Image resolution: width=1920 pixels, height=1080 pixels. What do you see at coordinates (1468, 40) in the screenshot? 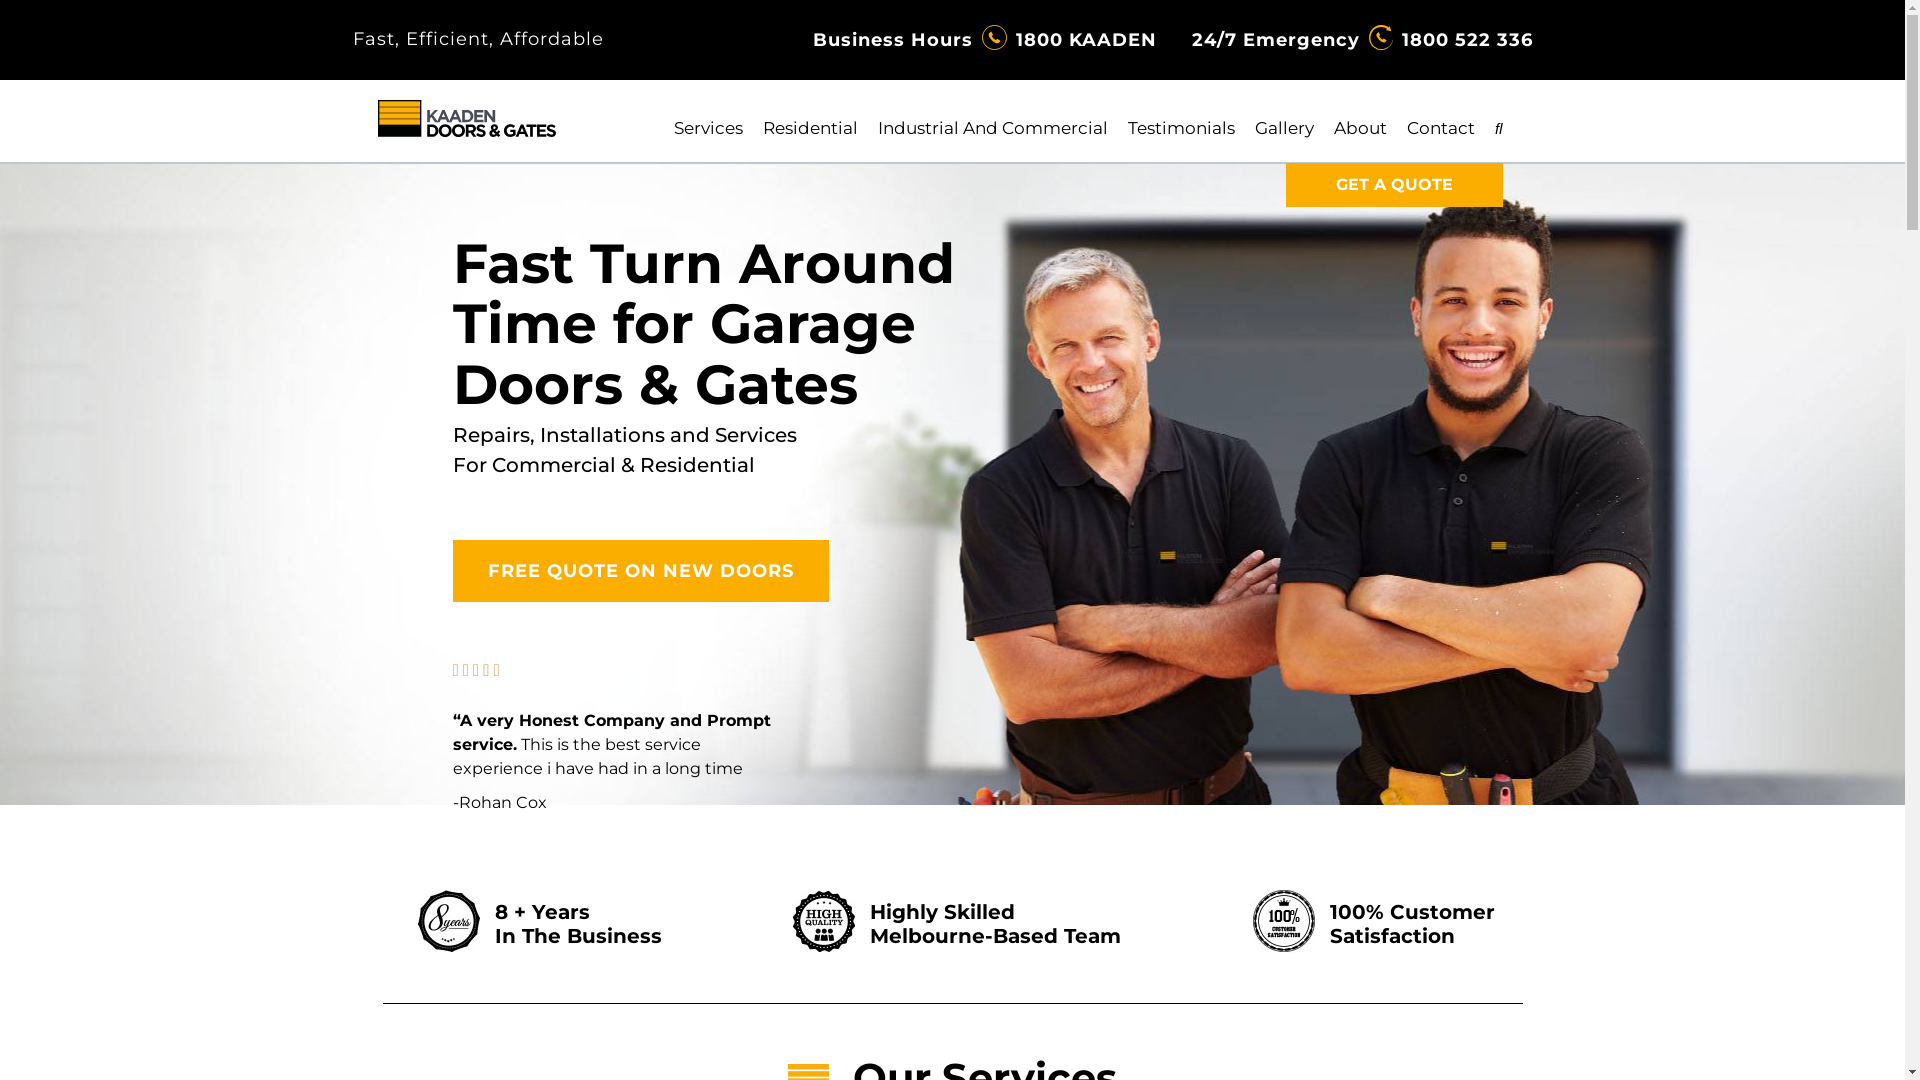
I see `1800 522 336` at bounding box center [1468, 40].